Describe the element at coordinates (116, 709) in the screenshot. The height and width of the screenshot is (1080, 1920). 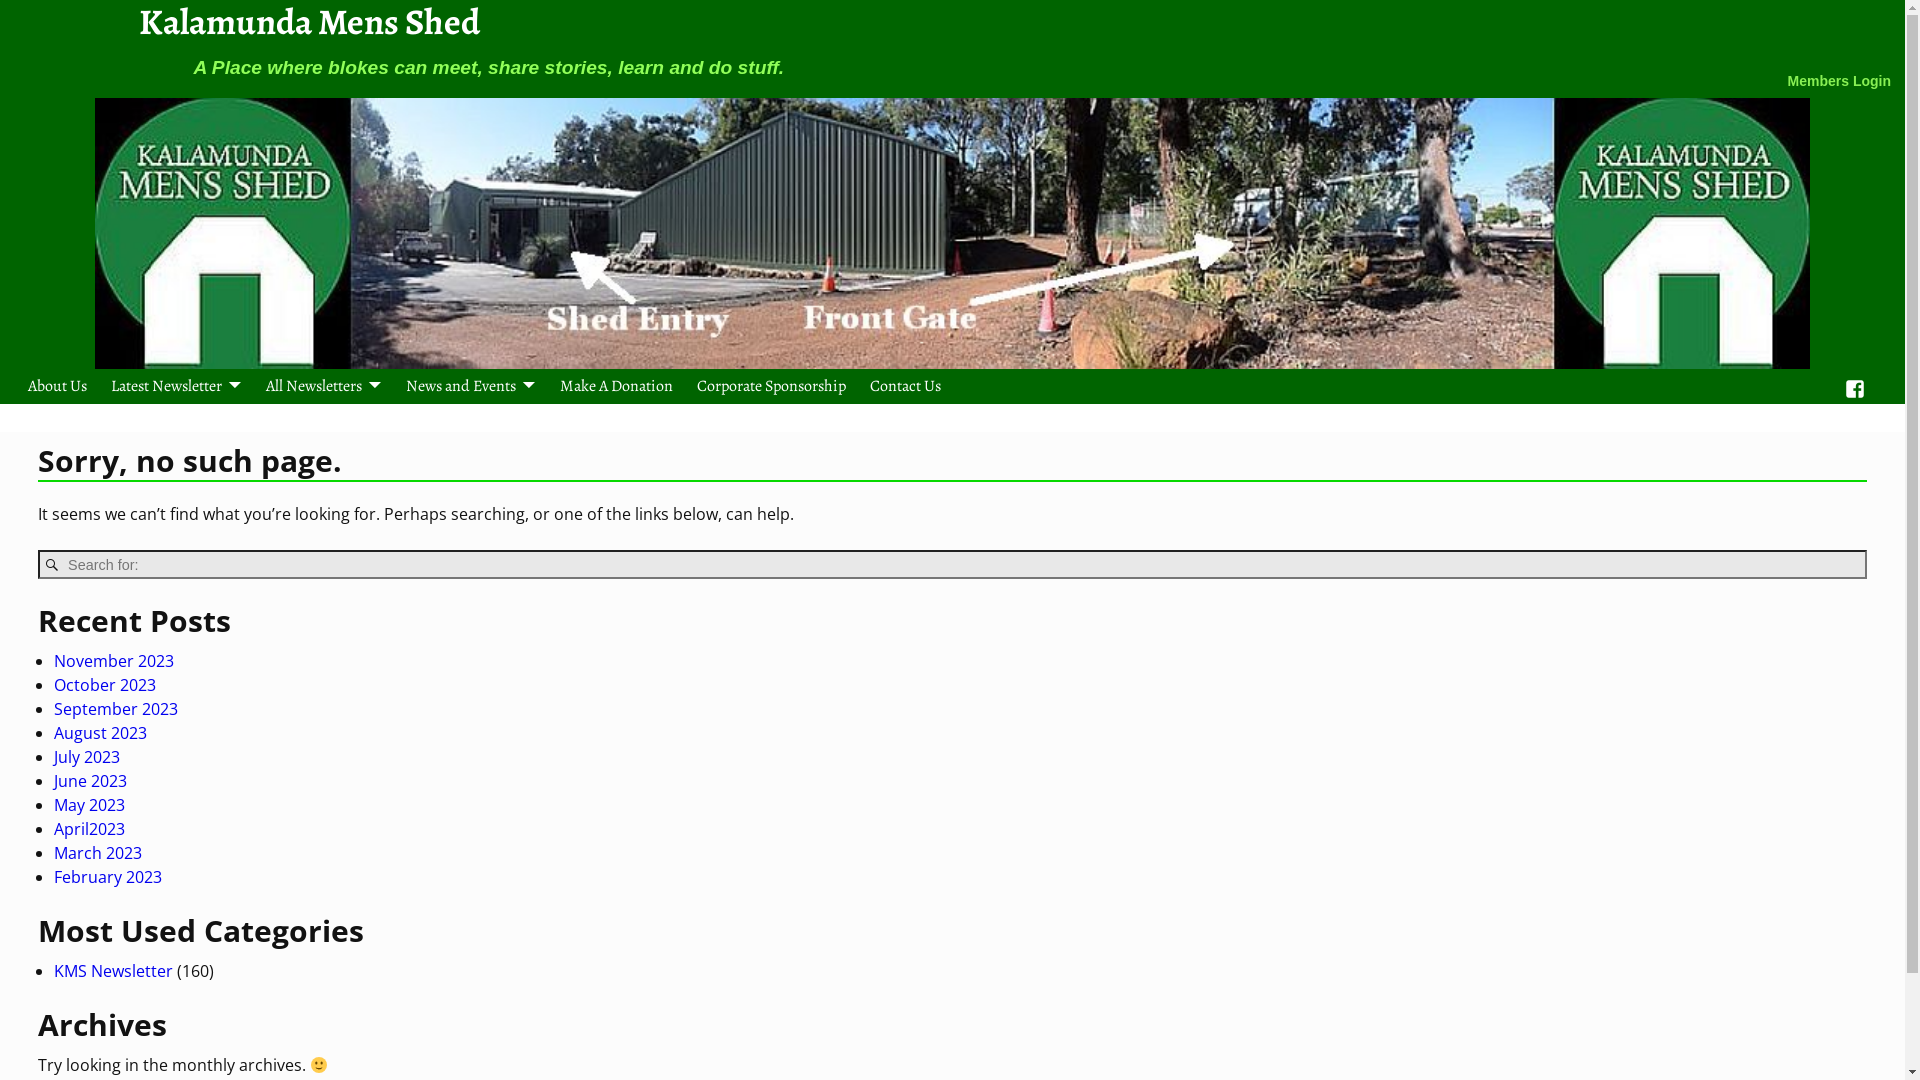
I see `September 2023` at that location.